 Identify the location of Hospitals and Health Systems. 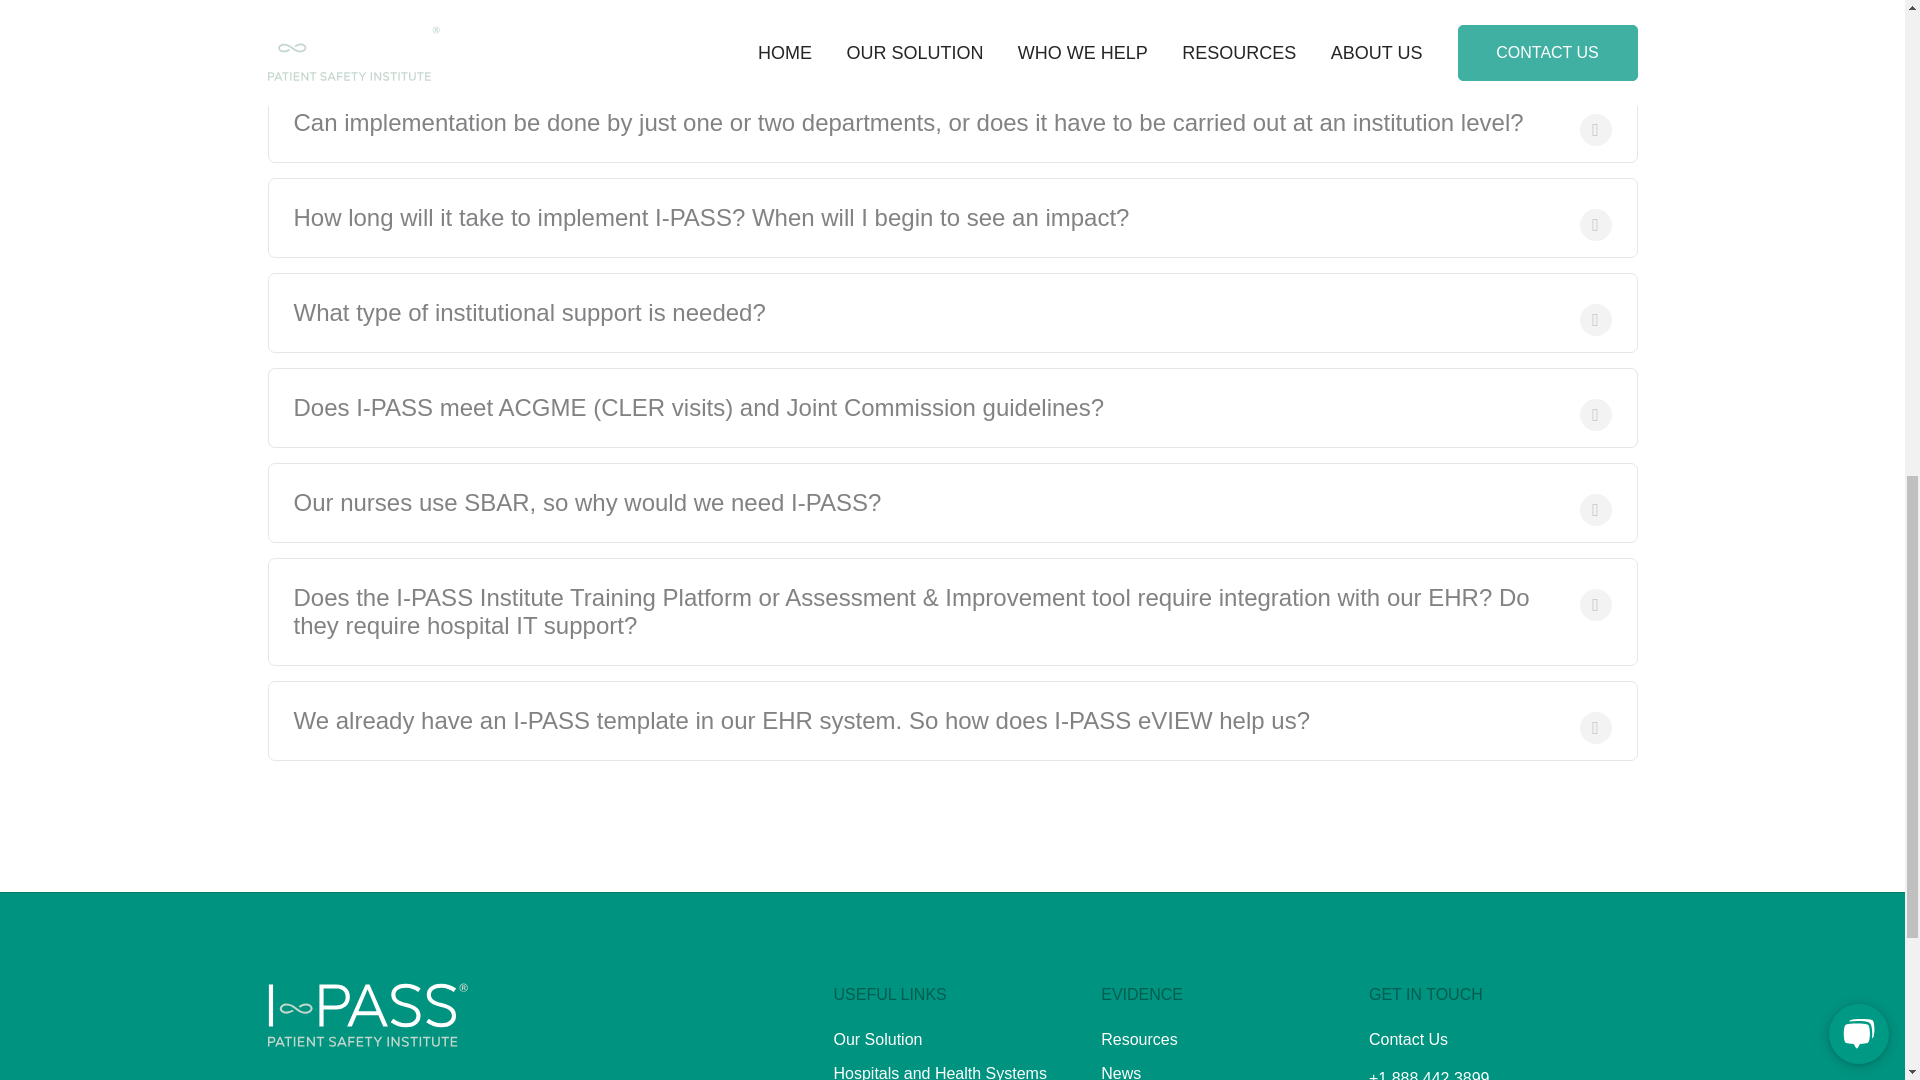
(940, 1072).